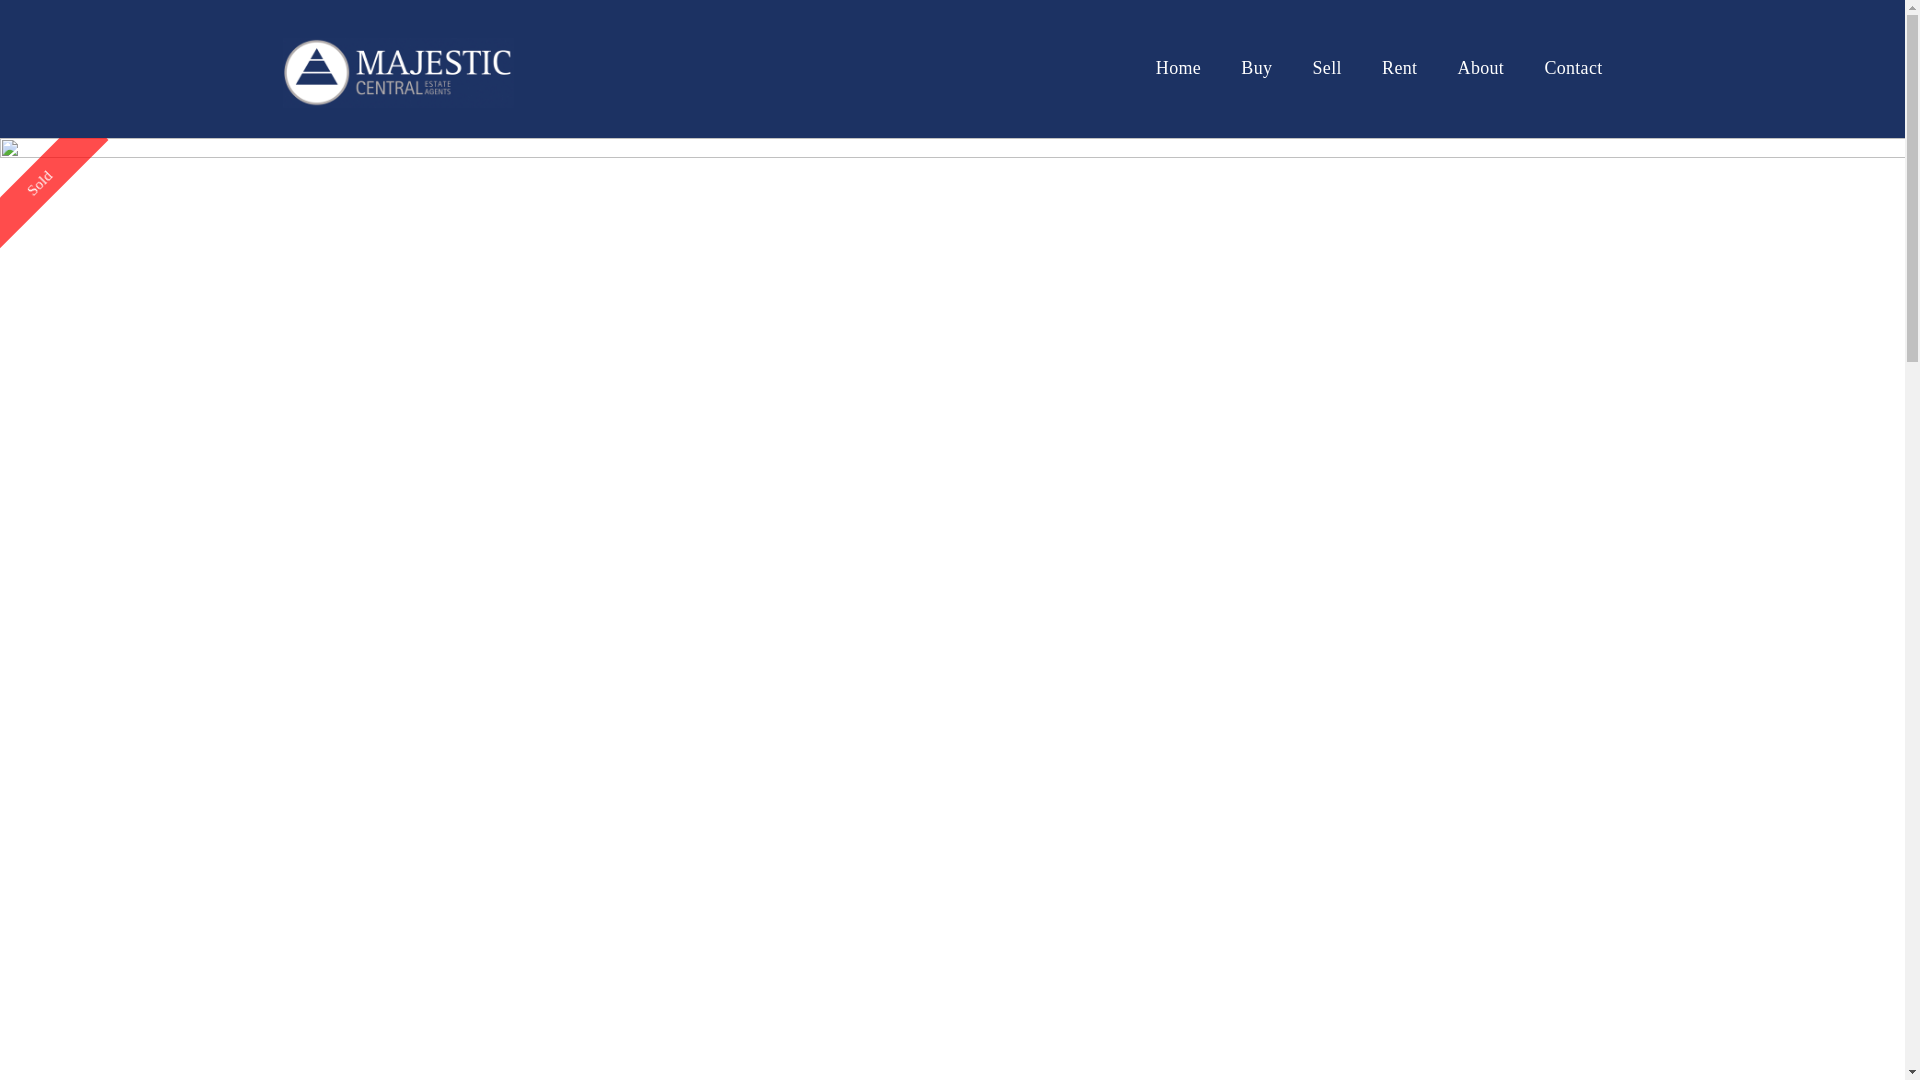 The height and width of the screenshot is (1080, 1920). I want to click on Majestic Central Estate Agents, so click(398, 67).